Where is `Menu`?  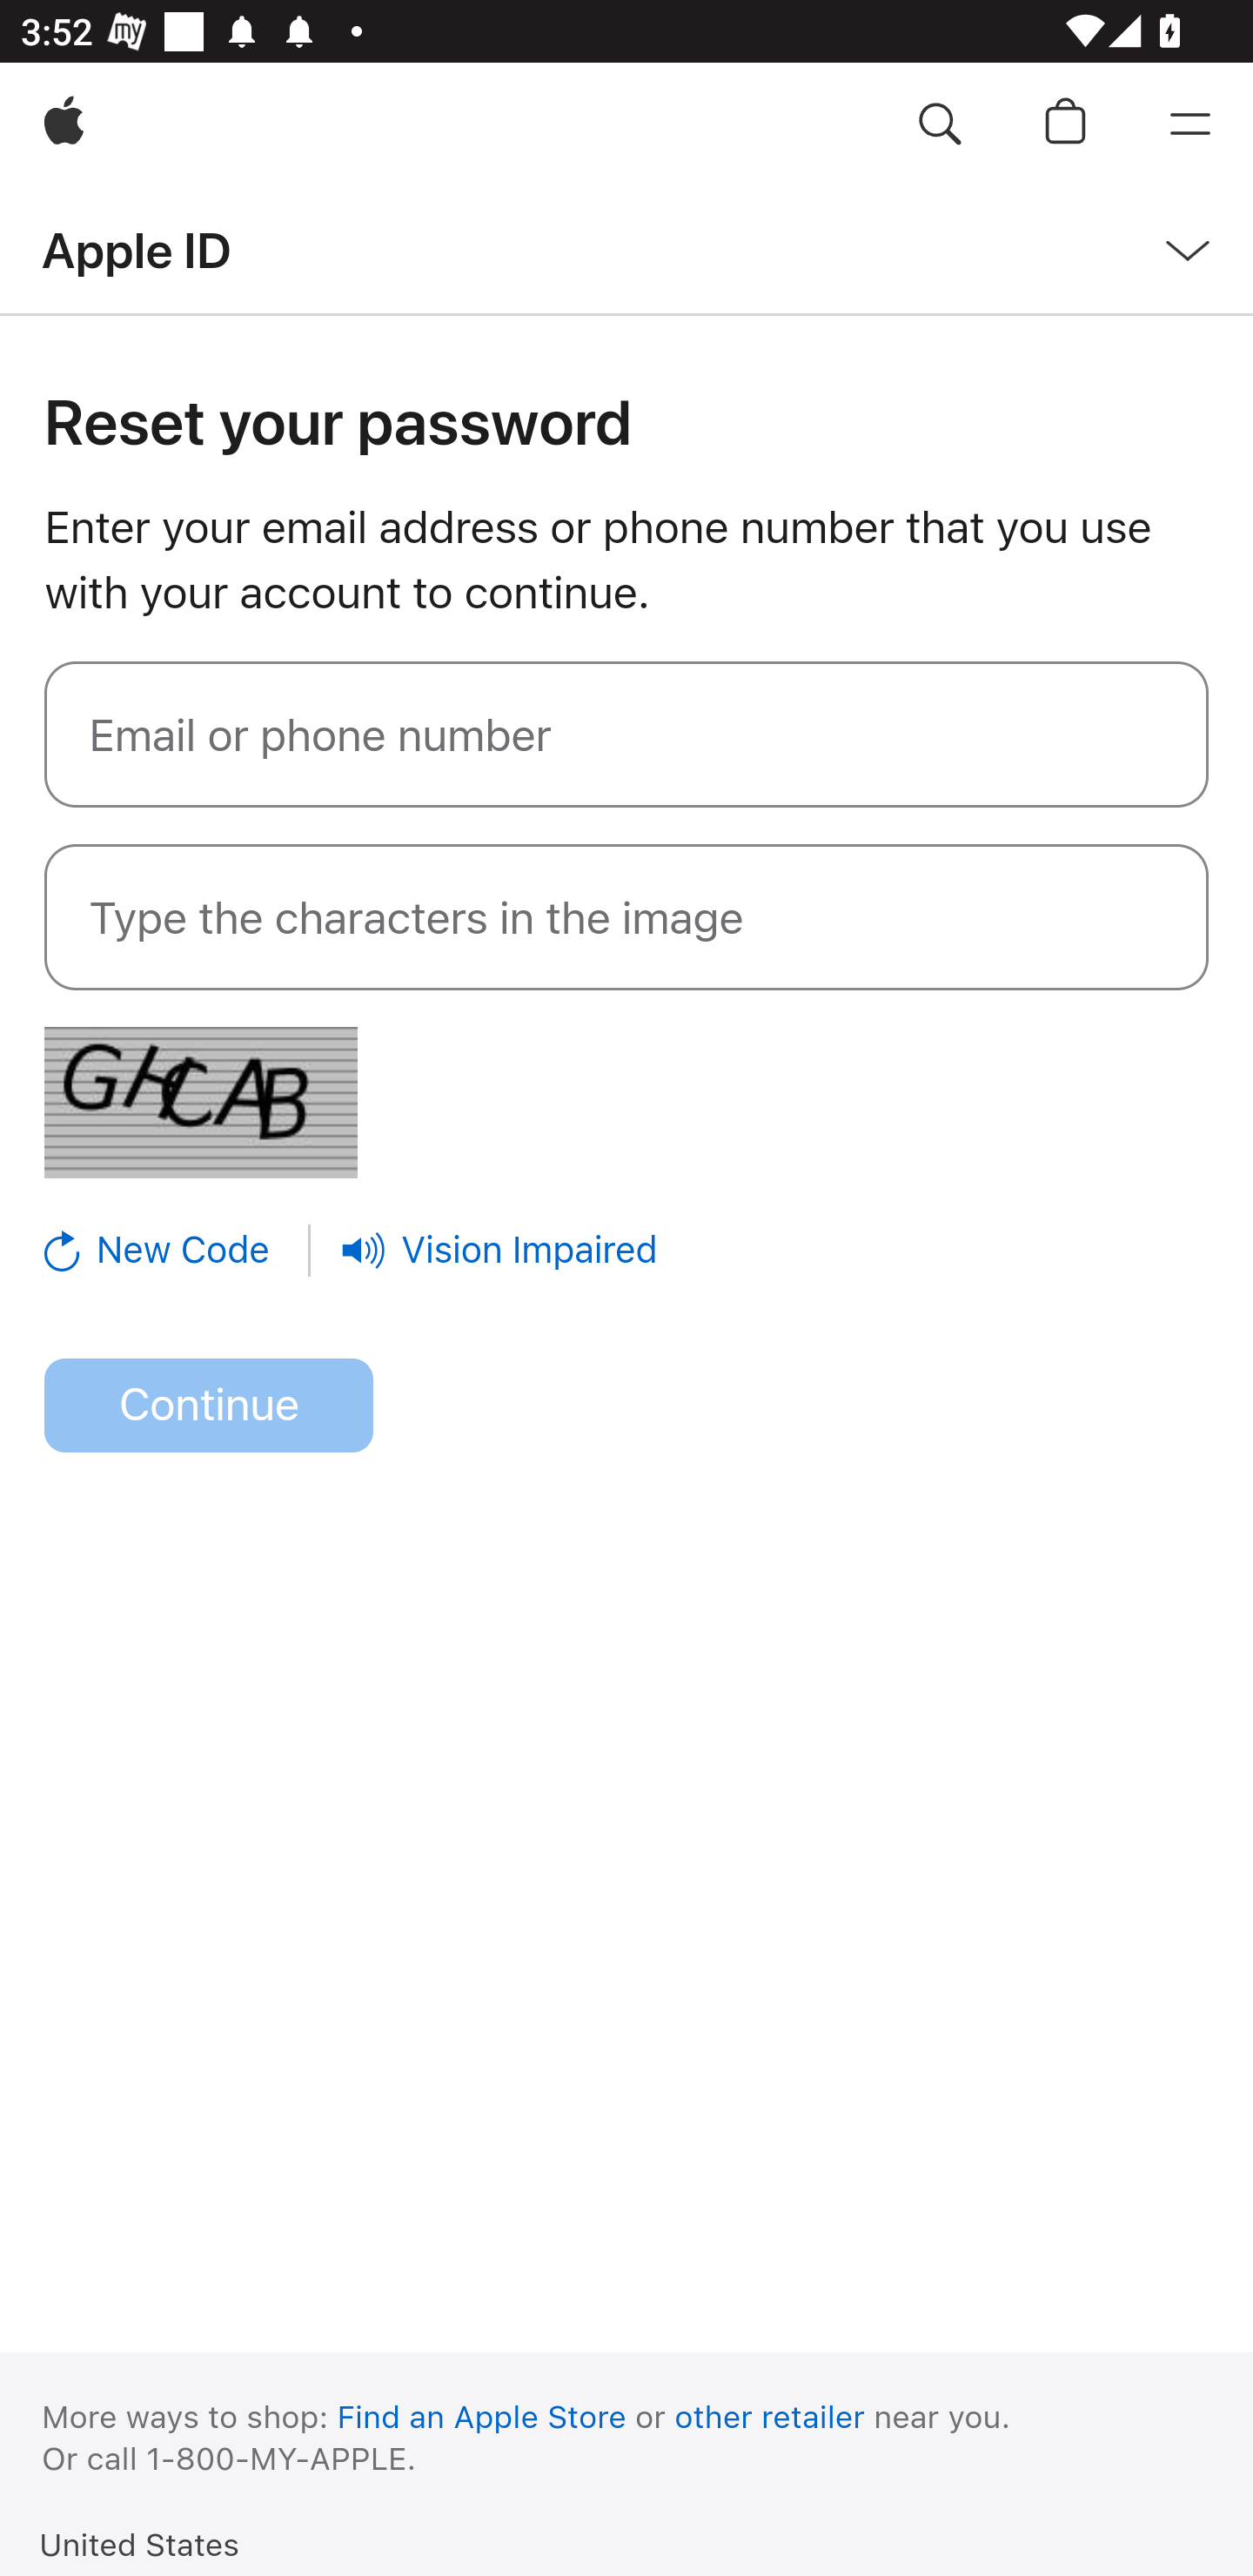 Menu is located at coordinates (1190, 125).